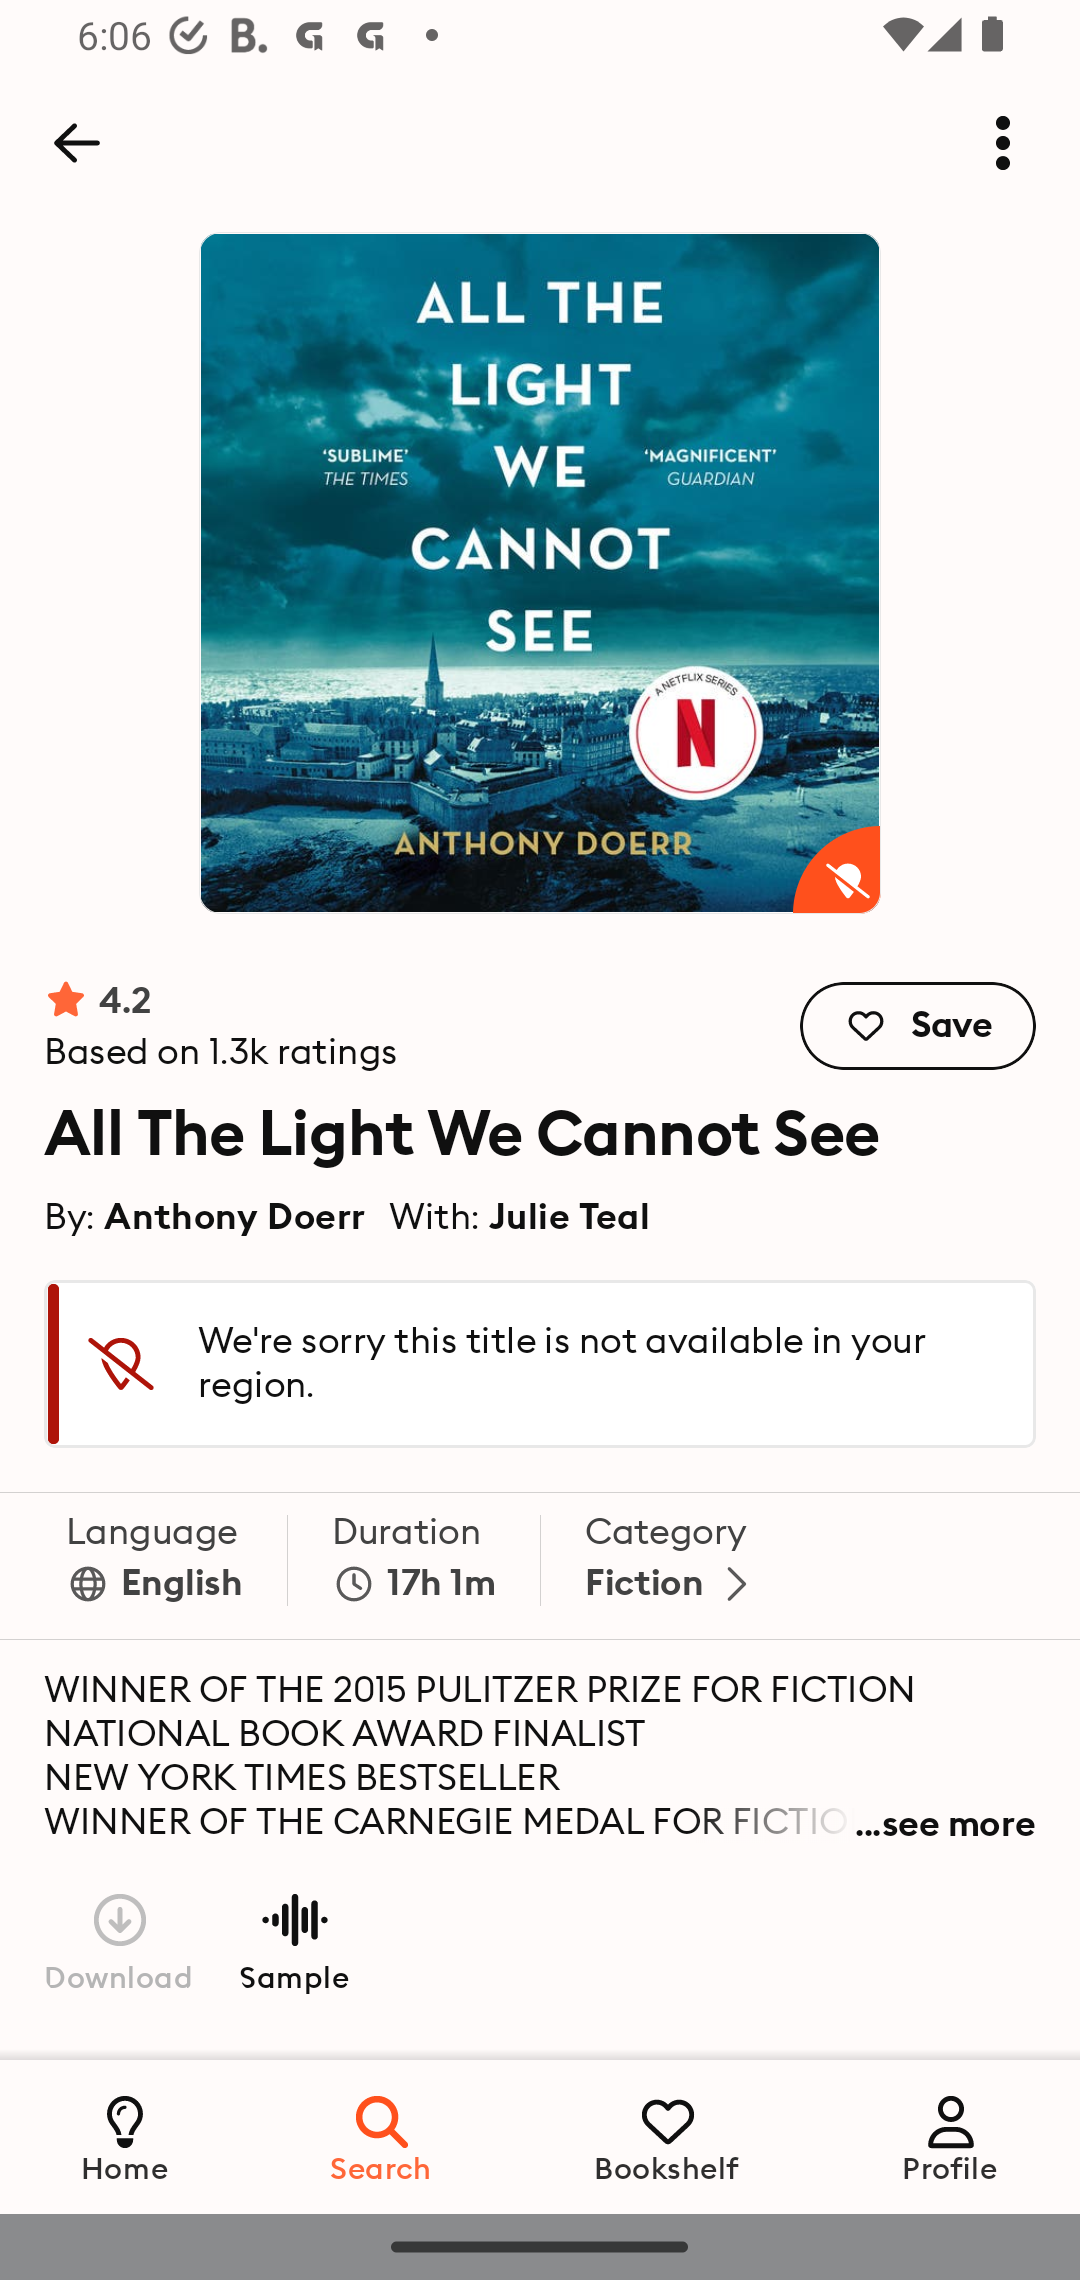  I want to click on More options, so click(1003, 143).